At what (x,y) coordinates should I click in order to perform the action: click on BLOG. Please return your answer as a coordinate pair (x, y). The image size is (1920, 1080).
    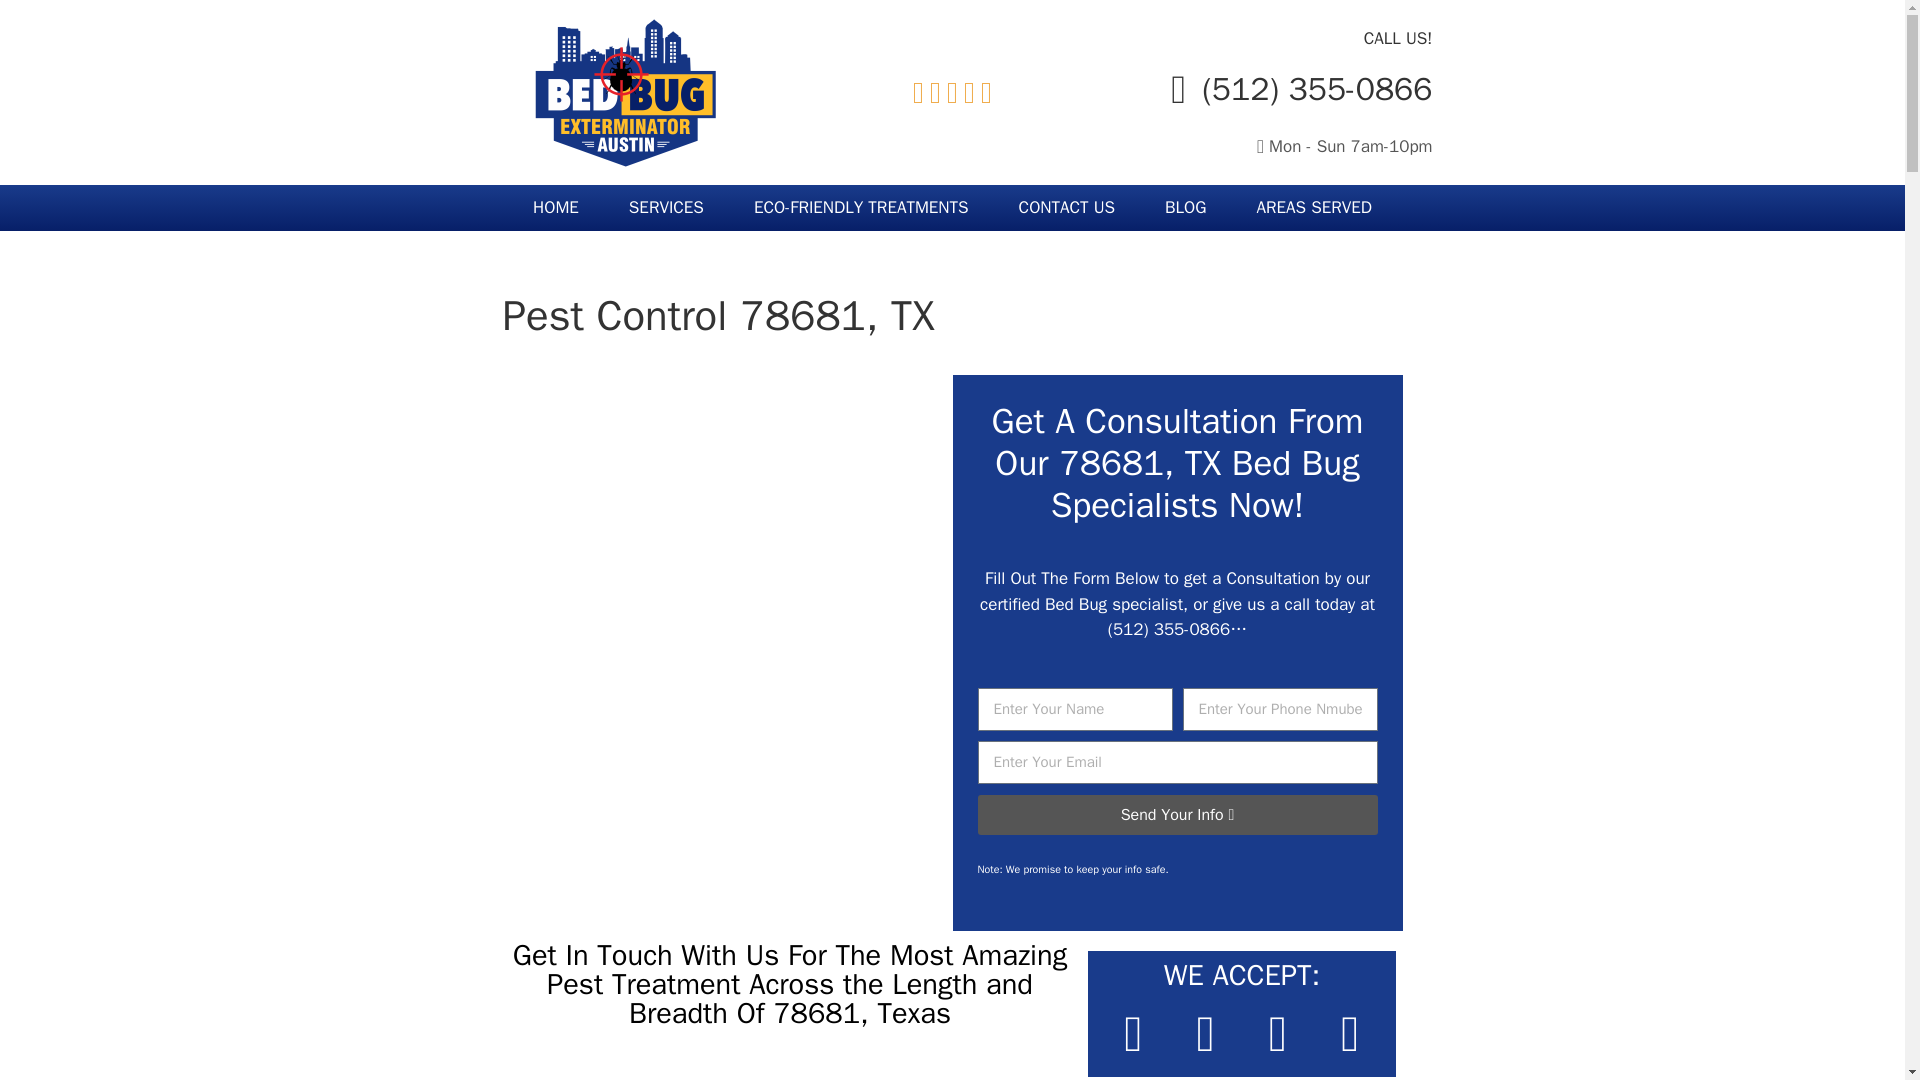
    Looking at the image, I should click on (1185, 208).